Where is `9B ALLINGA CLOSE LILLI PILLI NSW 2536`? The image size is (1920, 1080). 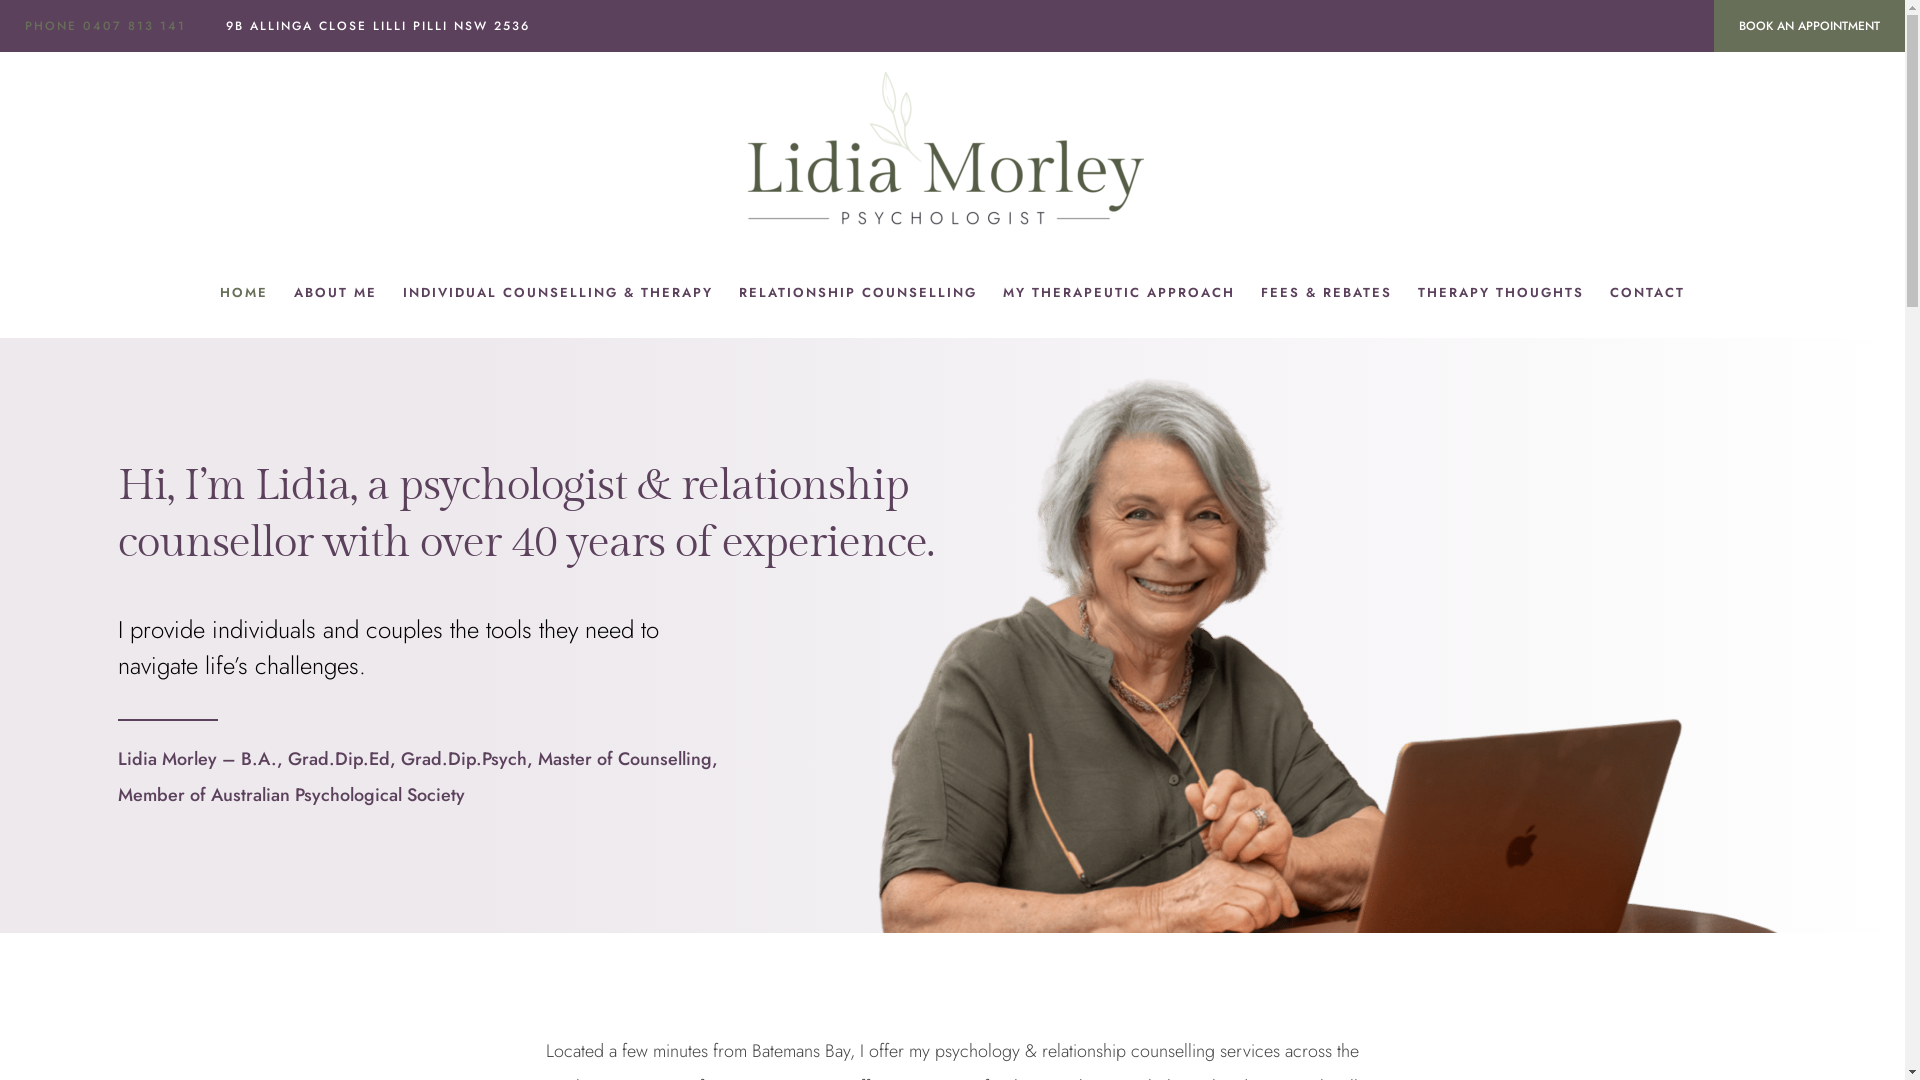 9B ALLINGA CLOSE LILLI PILLI NSW 2536 is located at coordinates (378, 26).